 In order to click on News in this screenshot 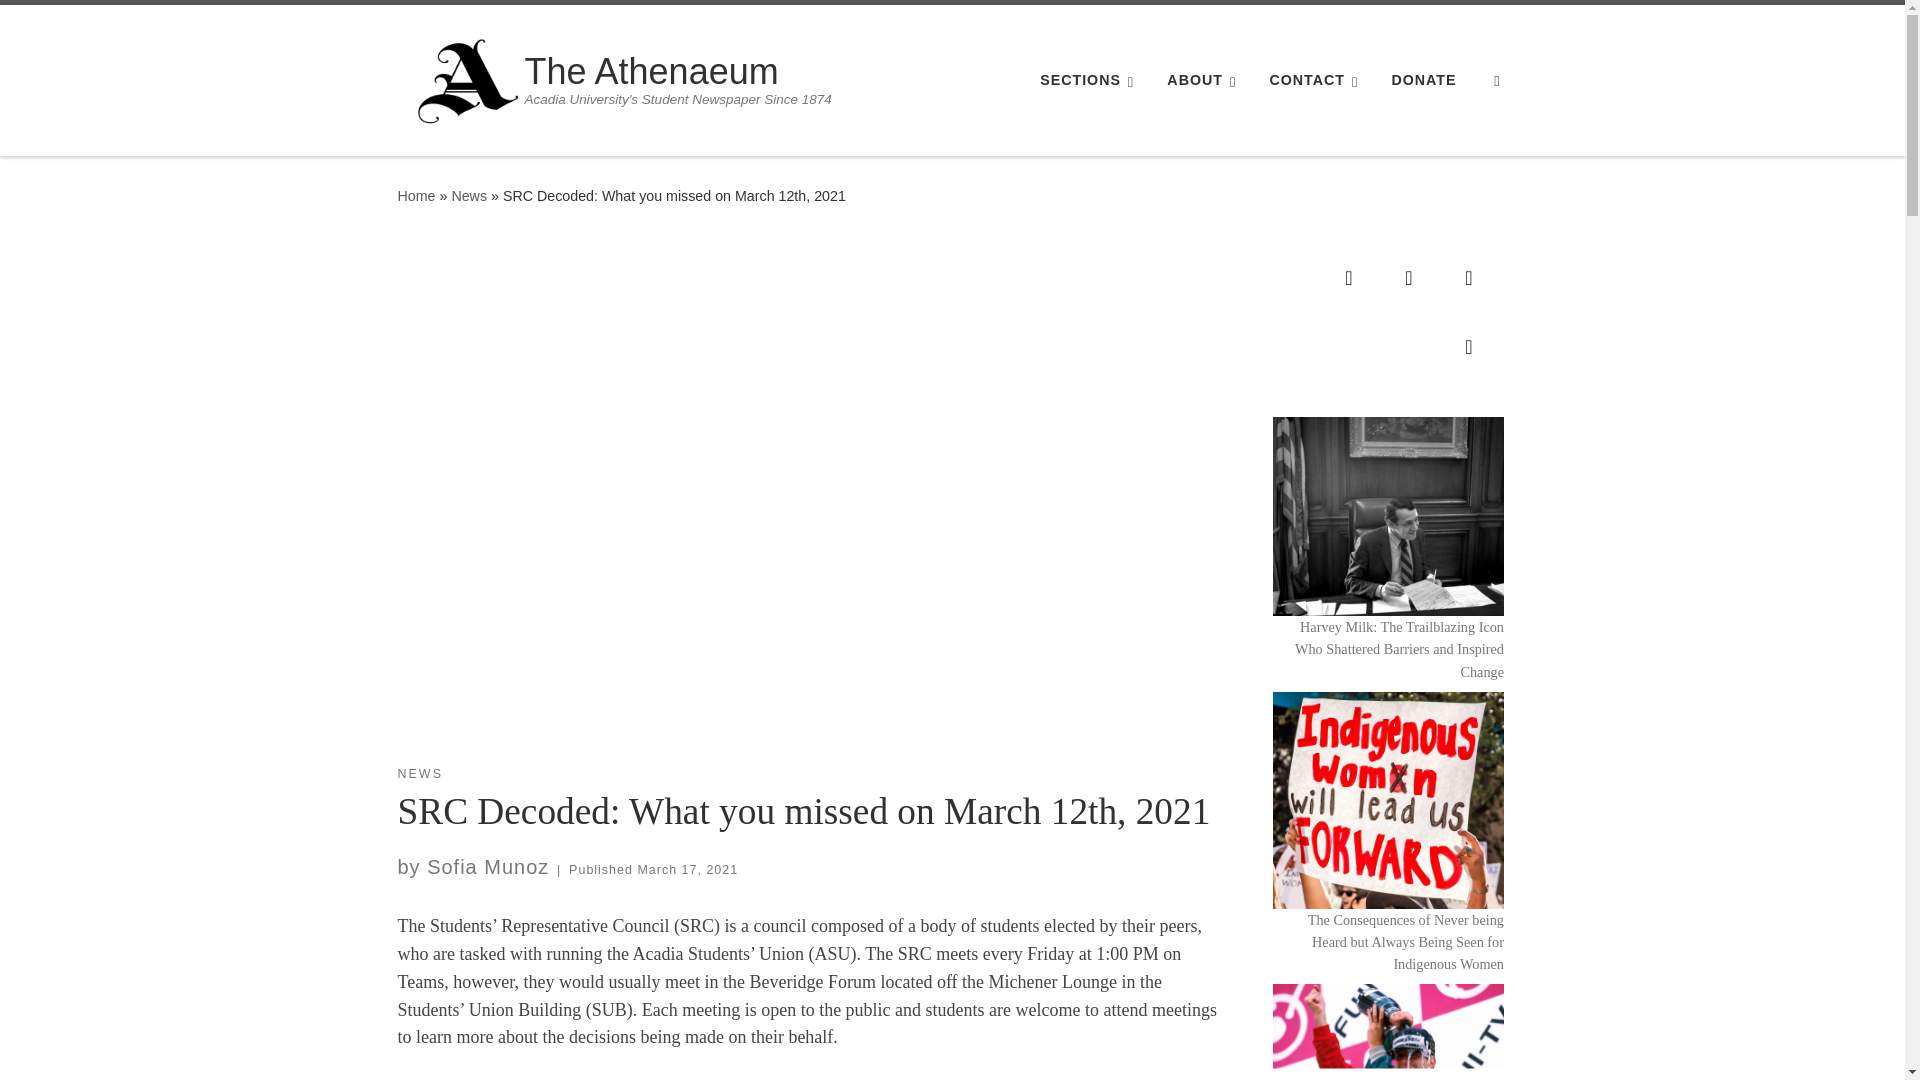, I will do `click(469, 196)`.